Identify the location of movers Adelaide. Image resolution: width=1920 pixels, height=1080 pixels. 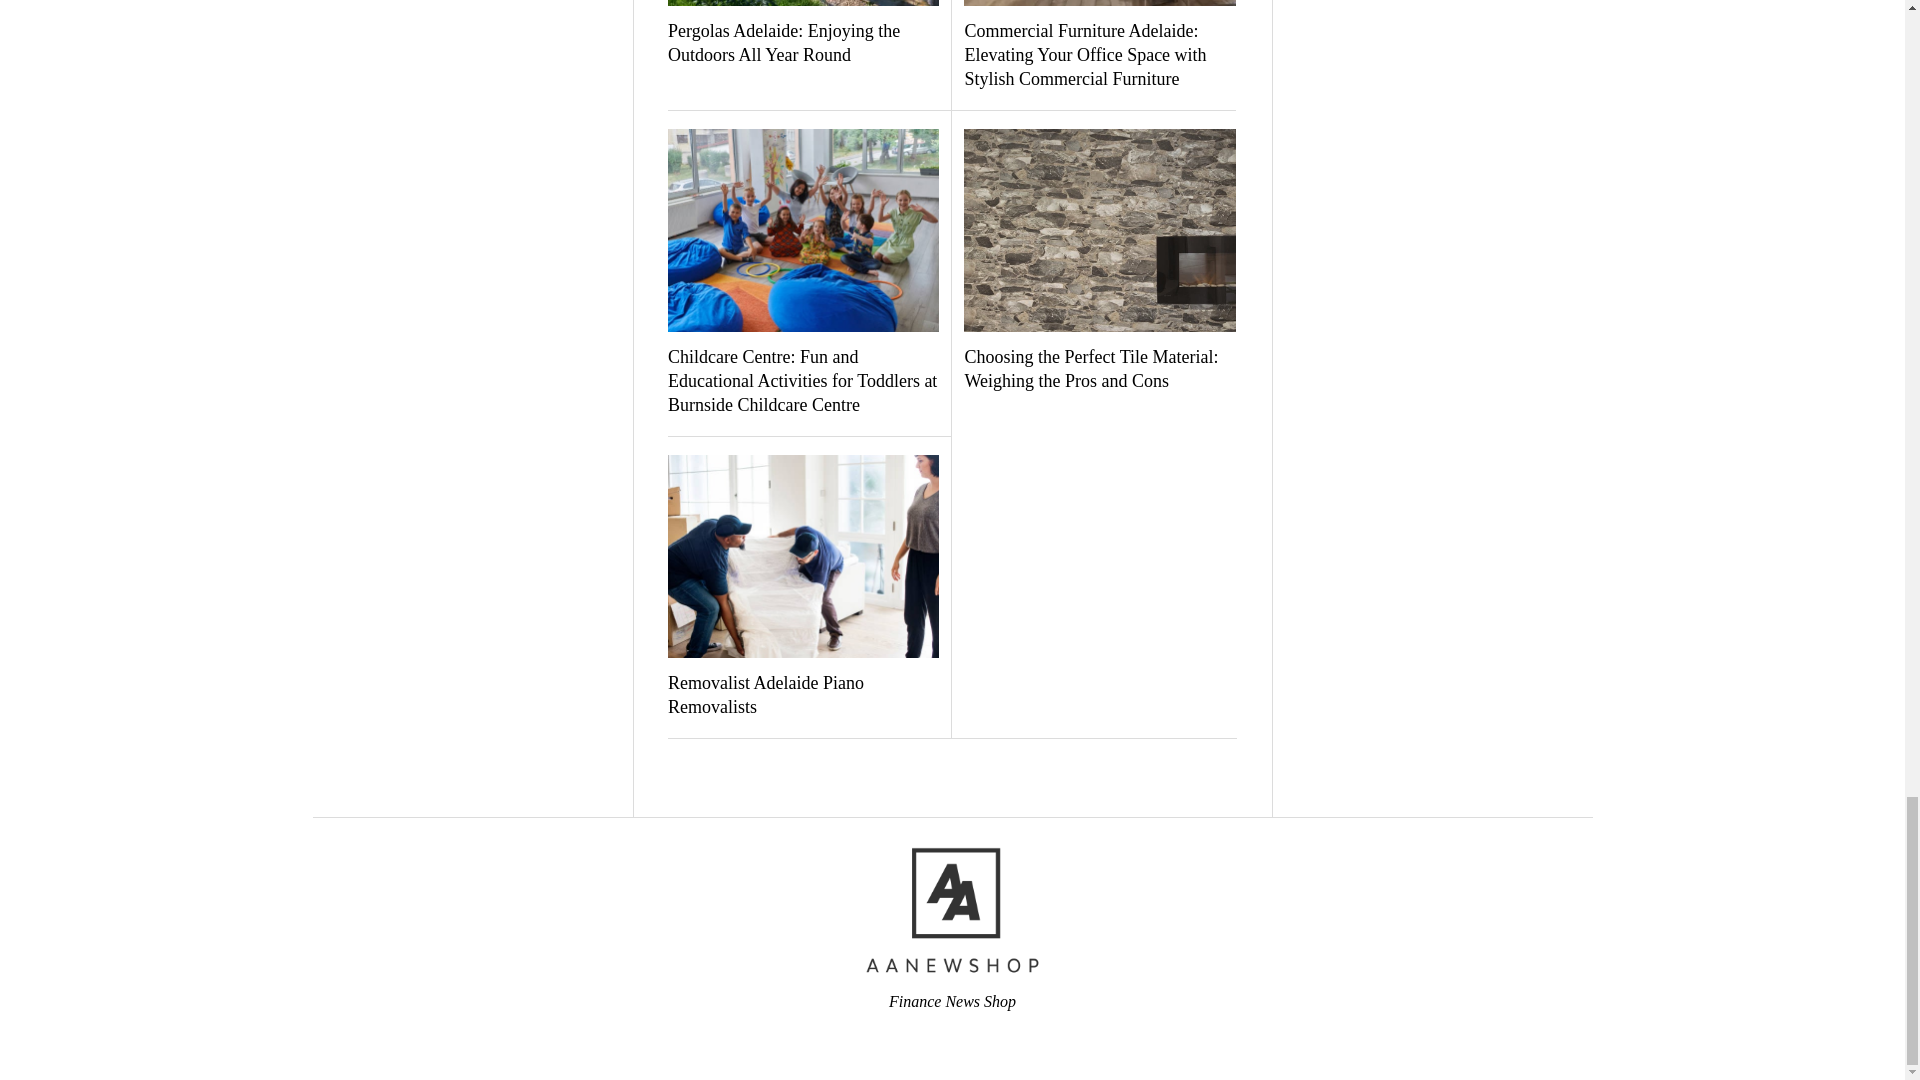
(803, 556).